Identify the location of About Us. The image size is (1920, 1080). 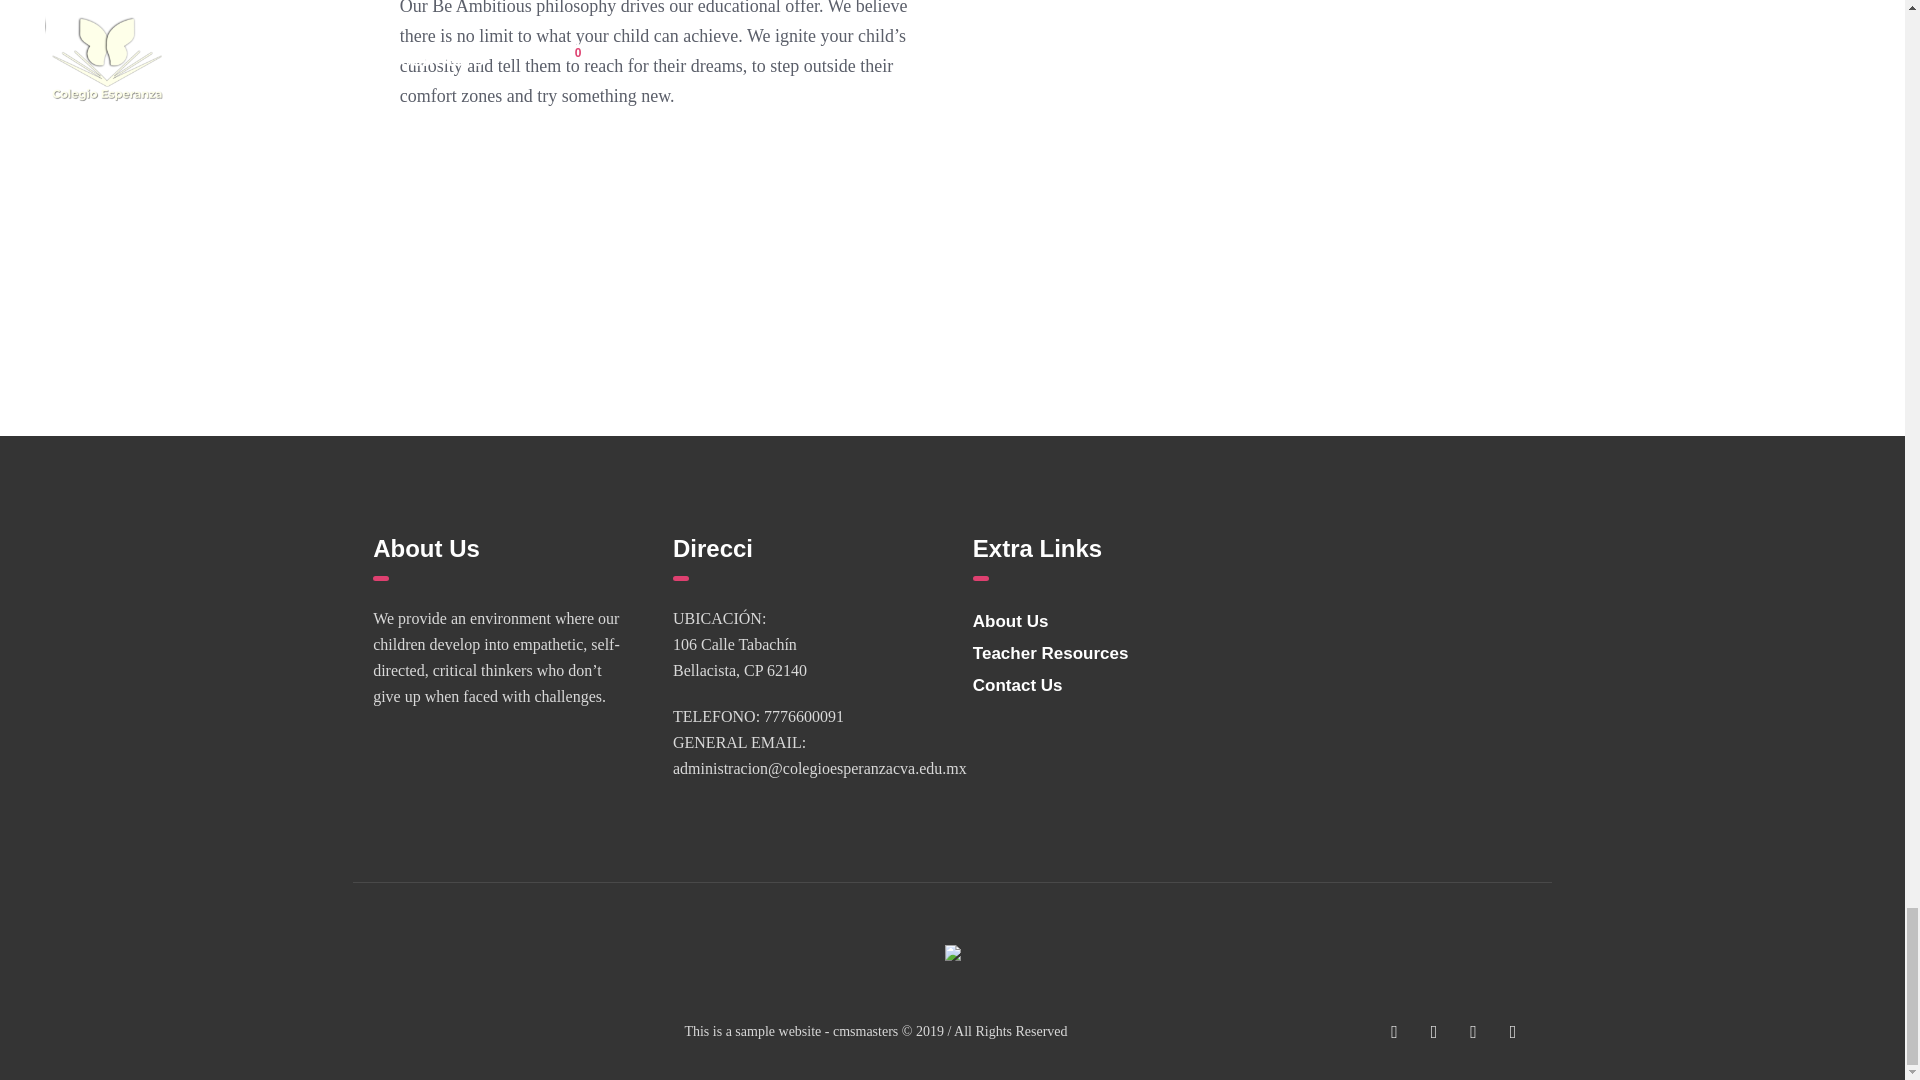
(1010, 621).